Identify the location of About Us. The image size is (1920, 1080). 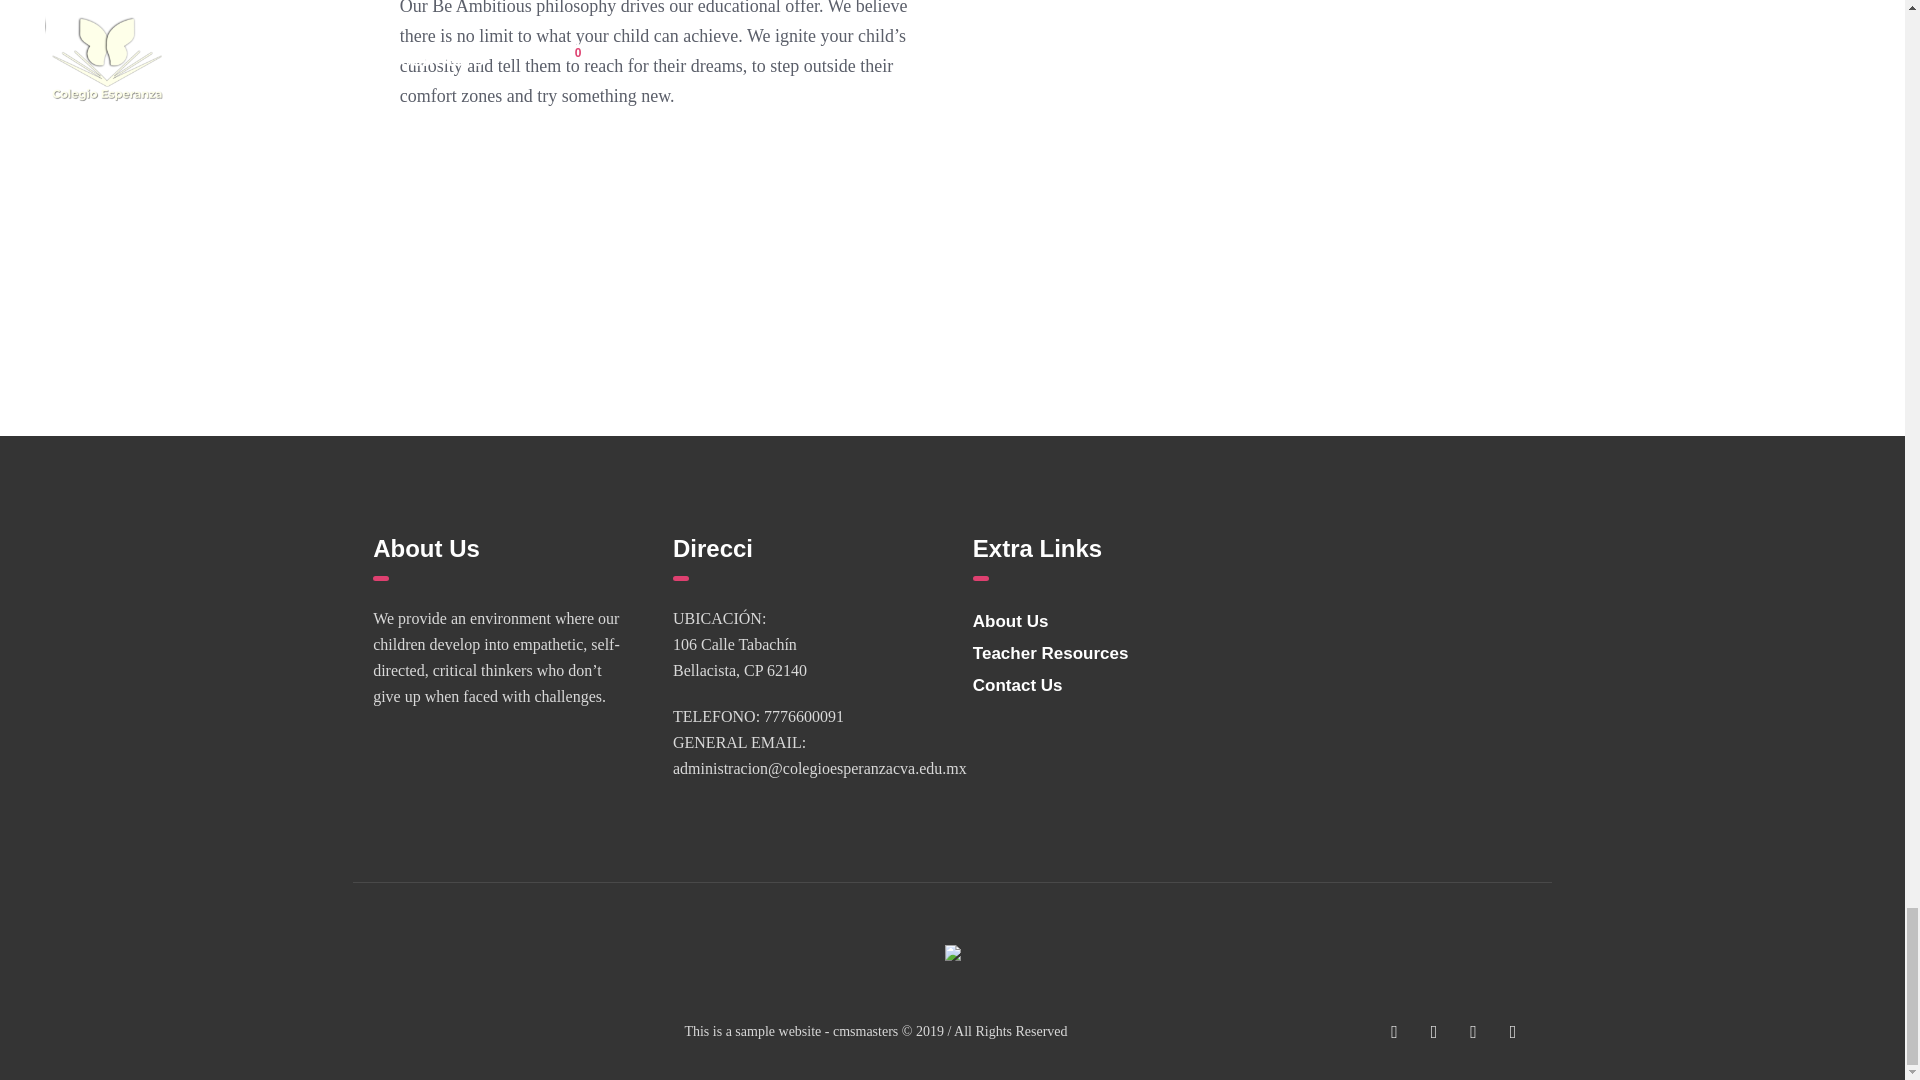
(1010, 621).